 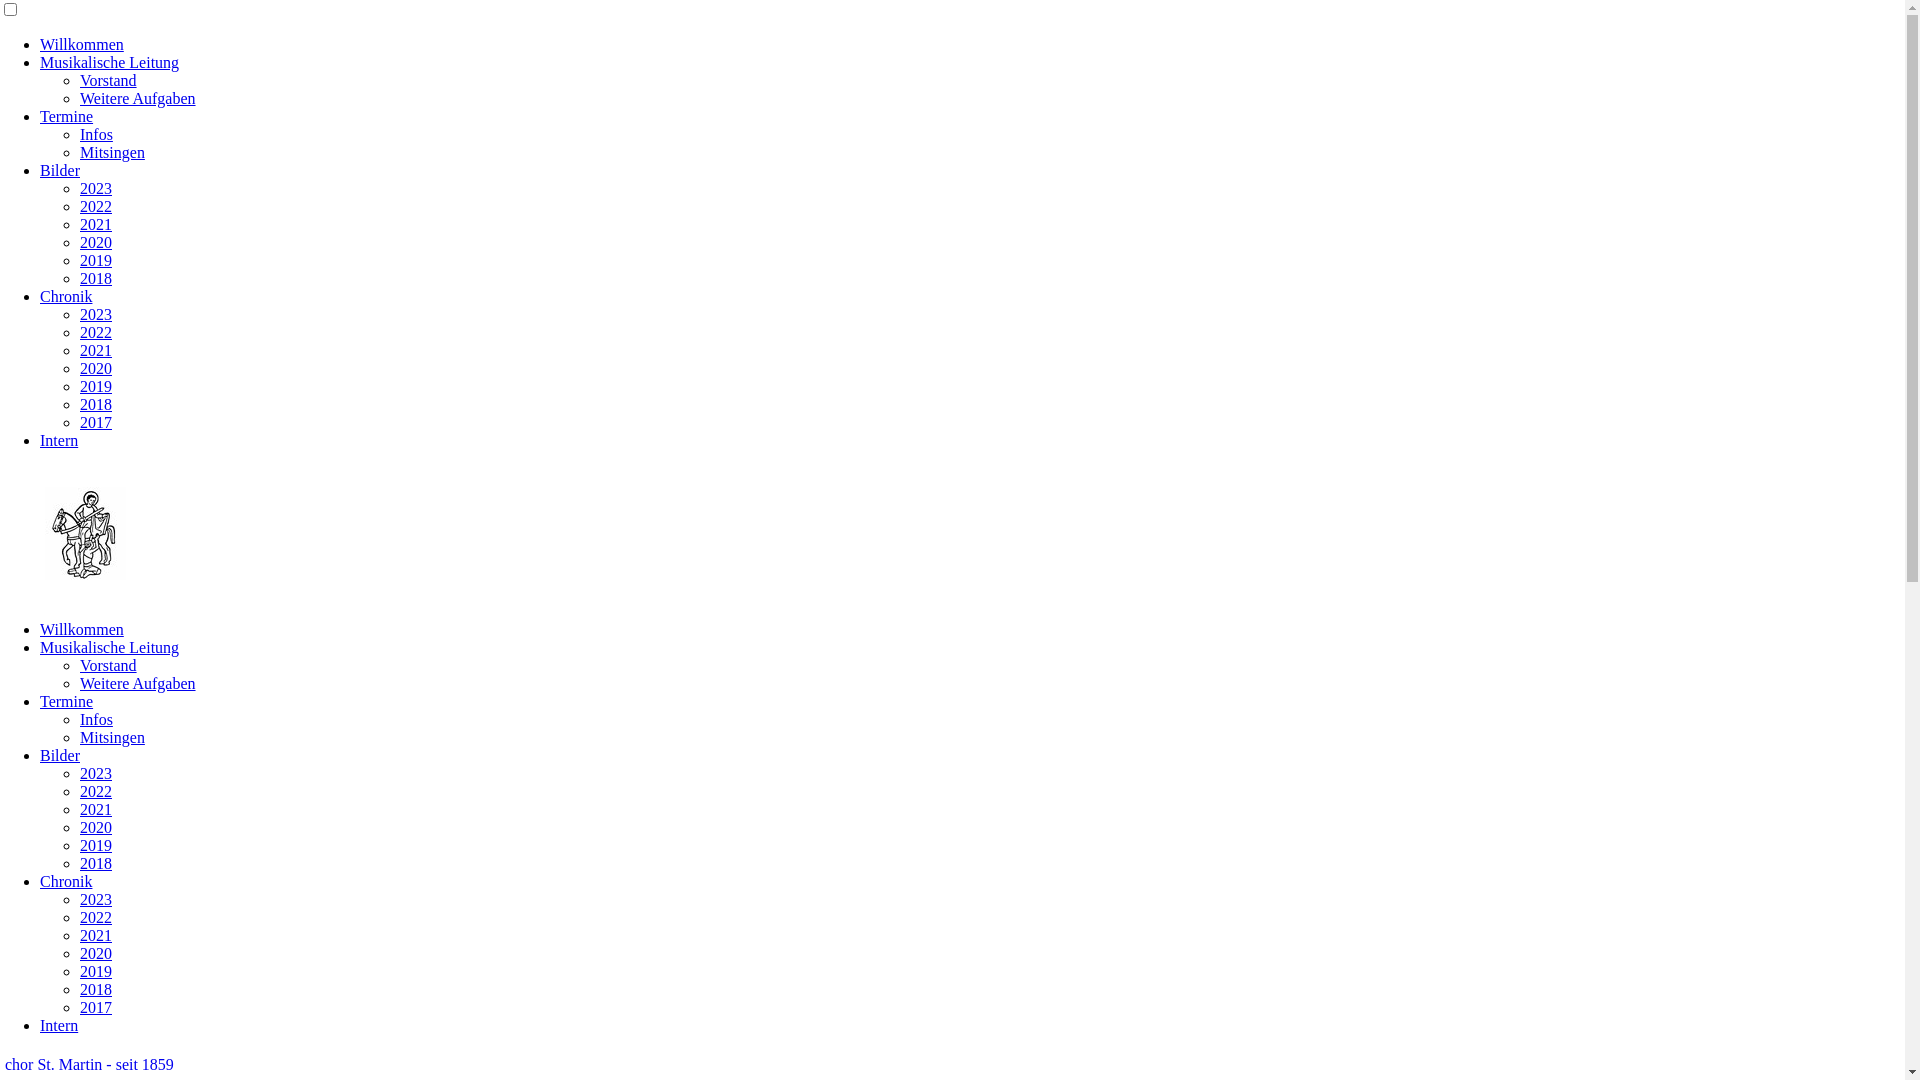 I want to click on 2020, so click(x=96, y=242).